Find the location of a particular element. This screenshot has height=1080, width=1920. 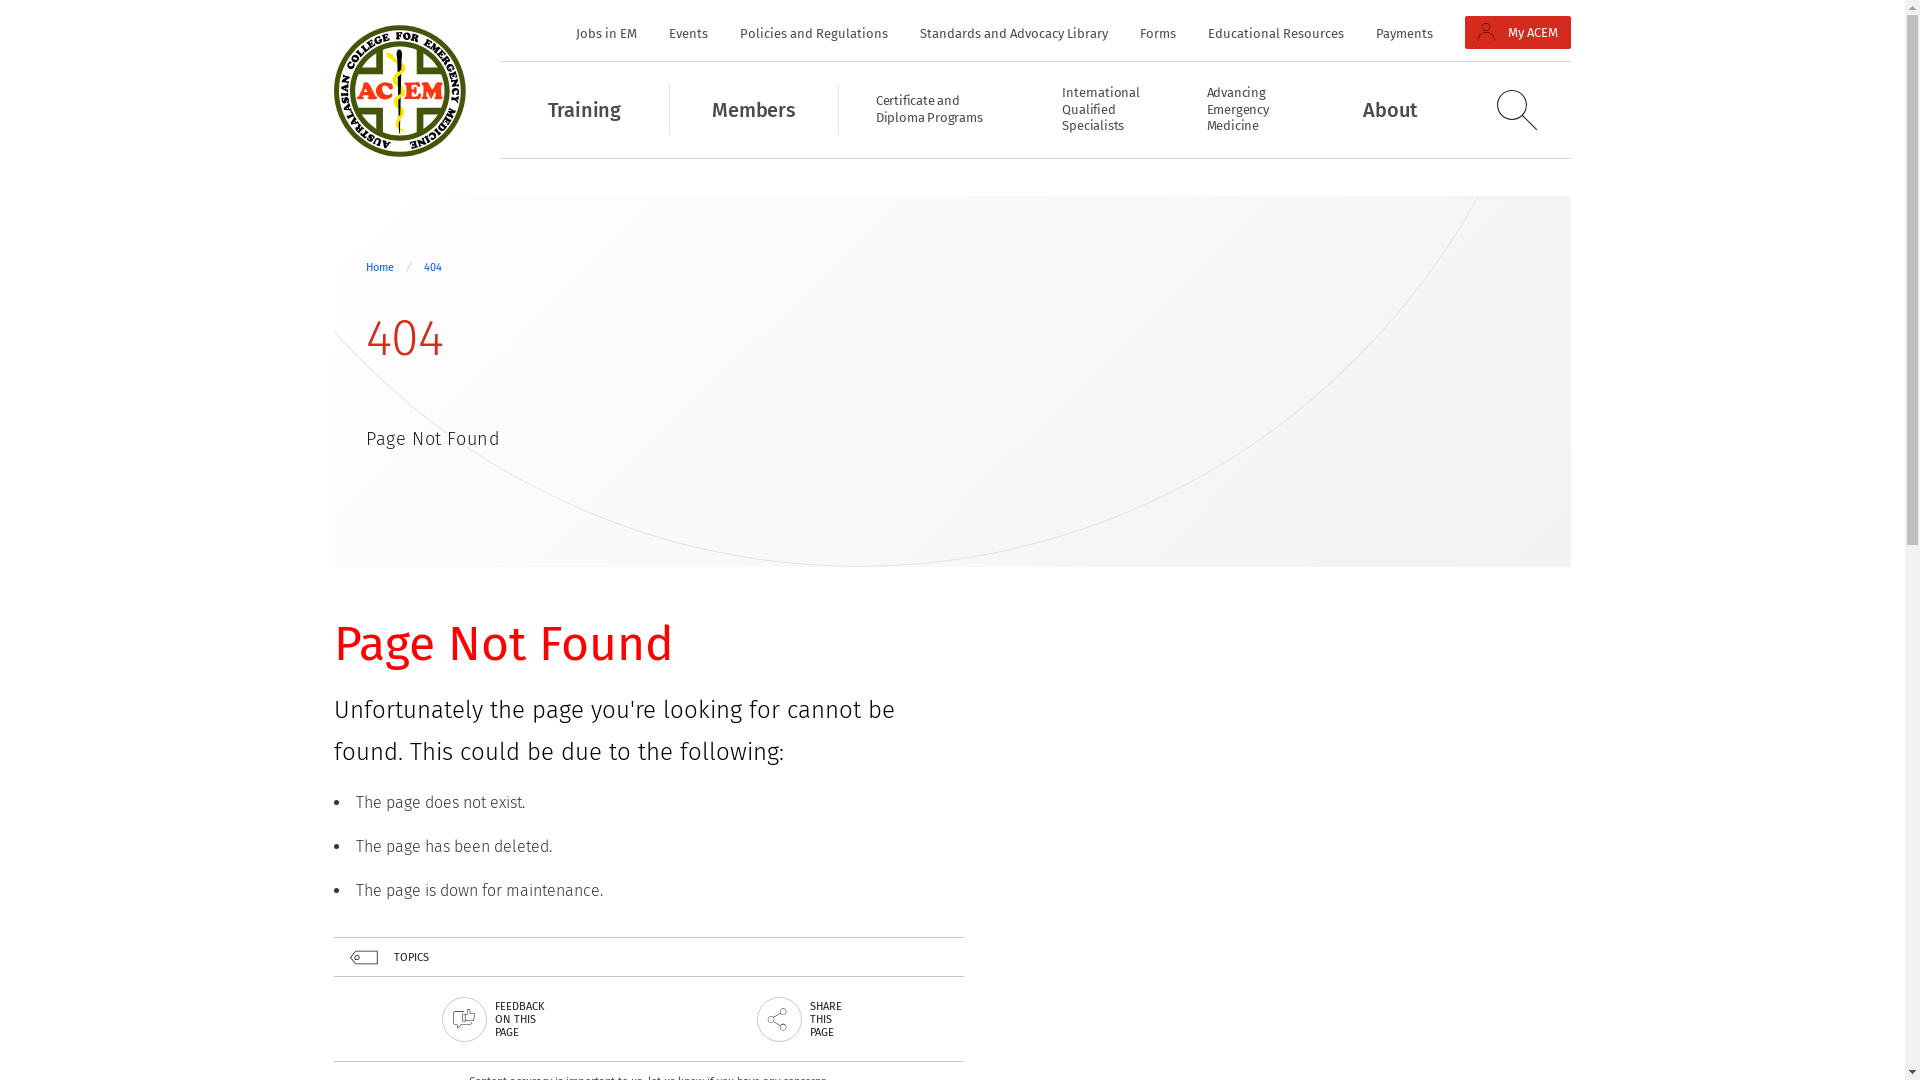

SHARE THIS PAGE is located at coordinates (806, 1020).